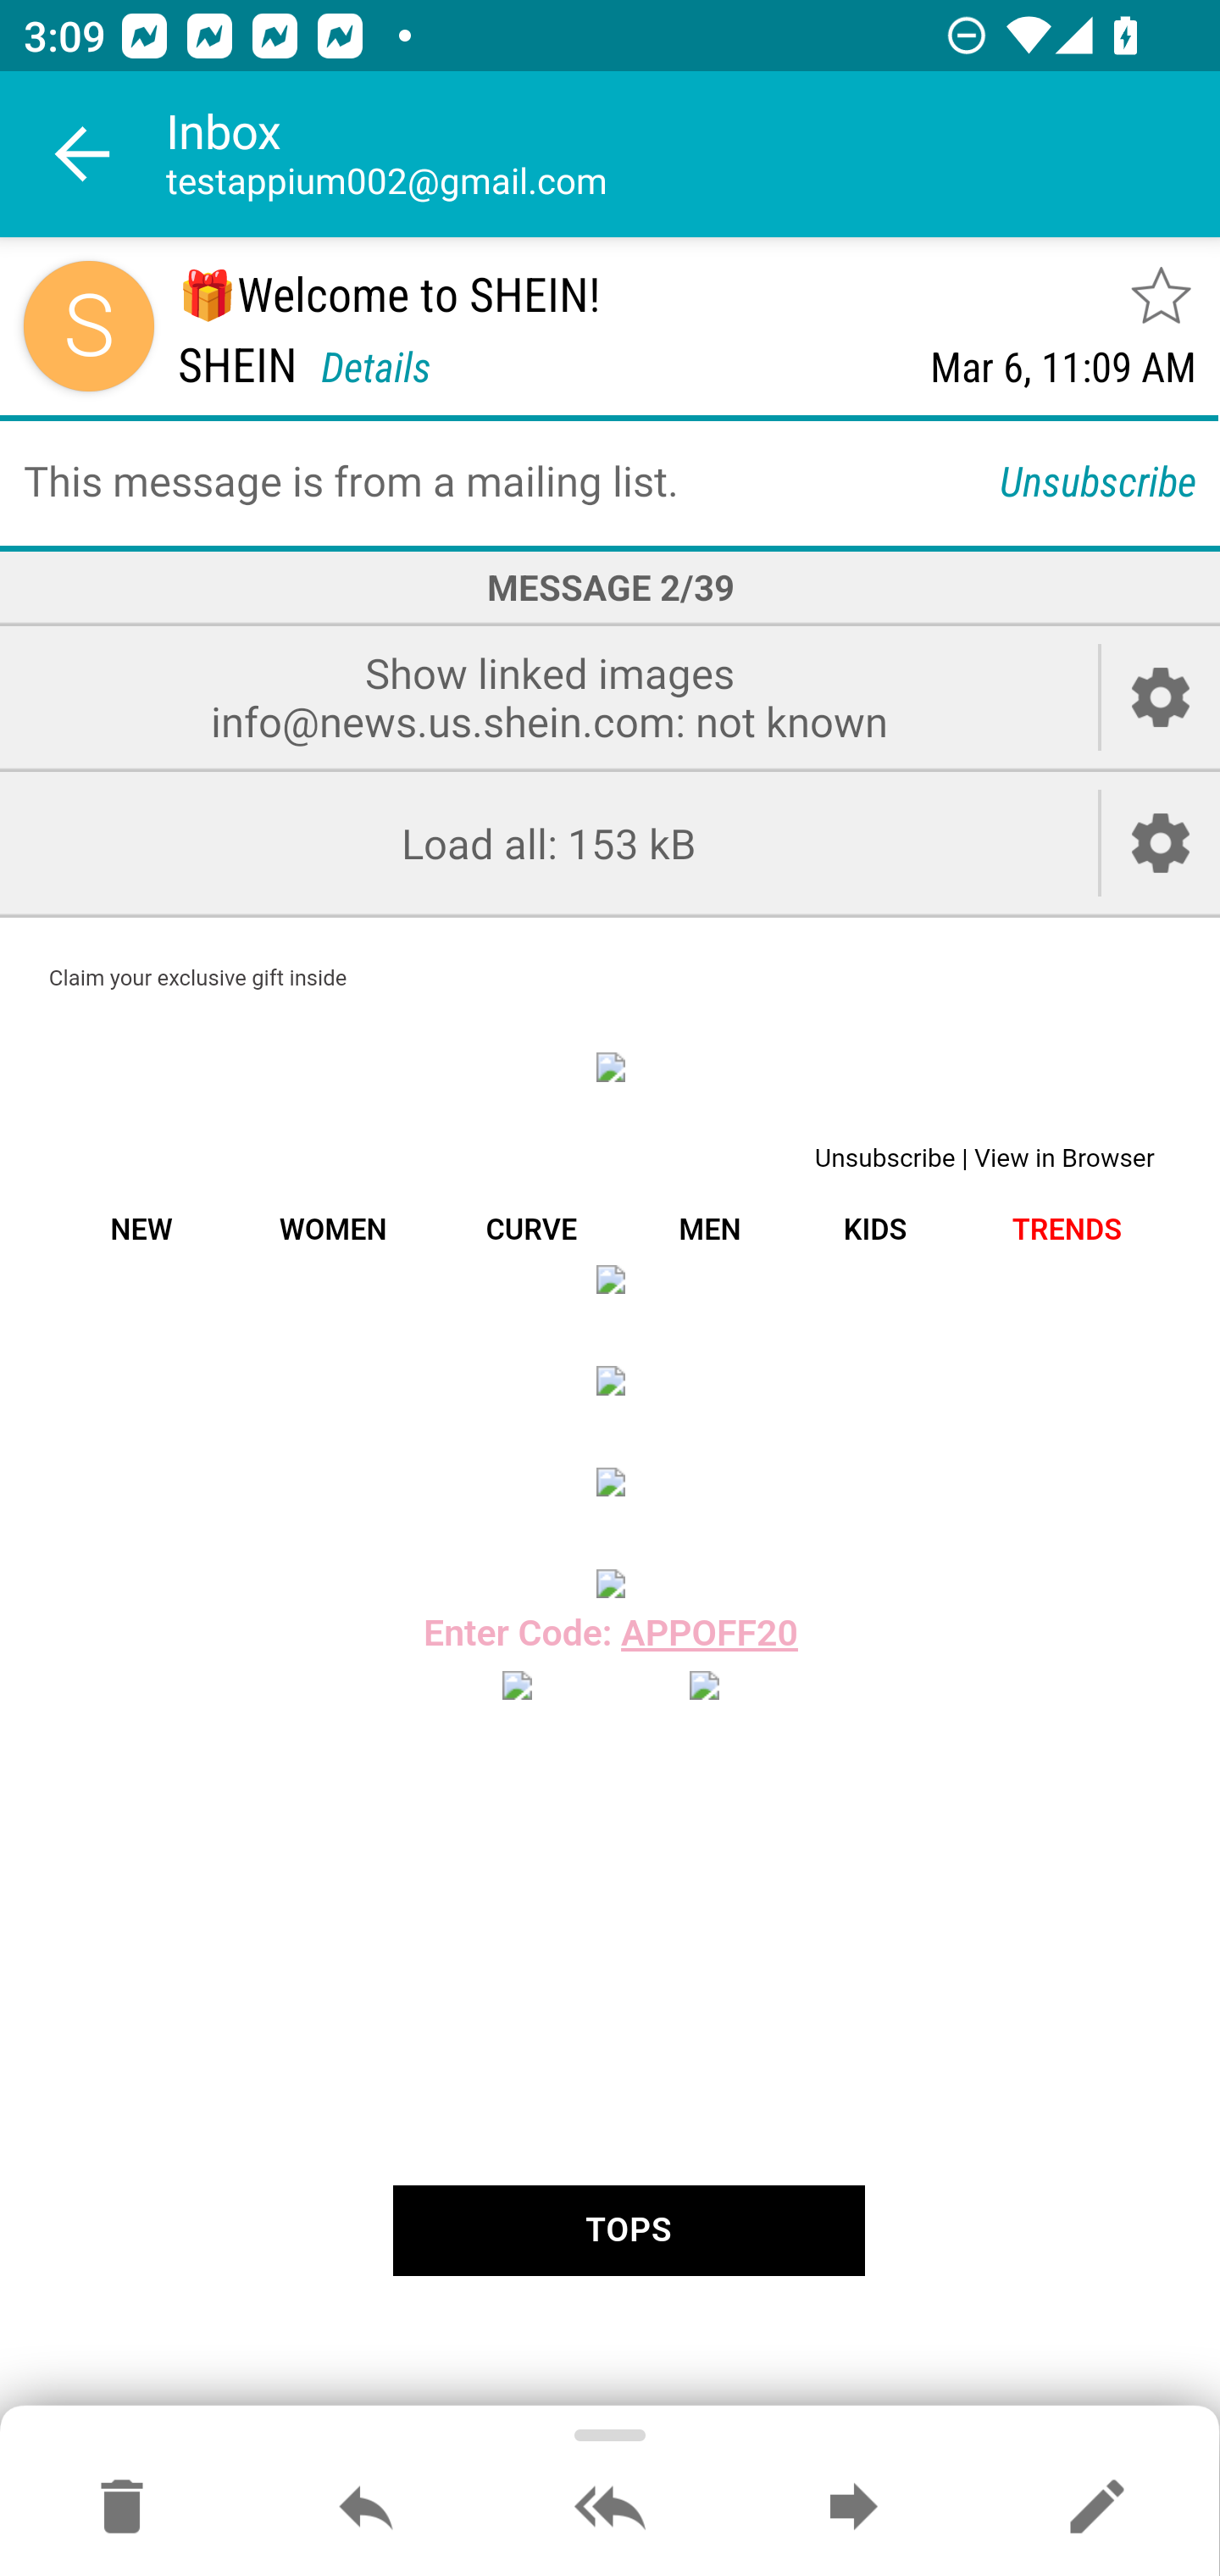  Describe the element at coordinates (1098, 480) in the screenshot. I see `Unsubscribe` at that location.